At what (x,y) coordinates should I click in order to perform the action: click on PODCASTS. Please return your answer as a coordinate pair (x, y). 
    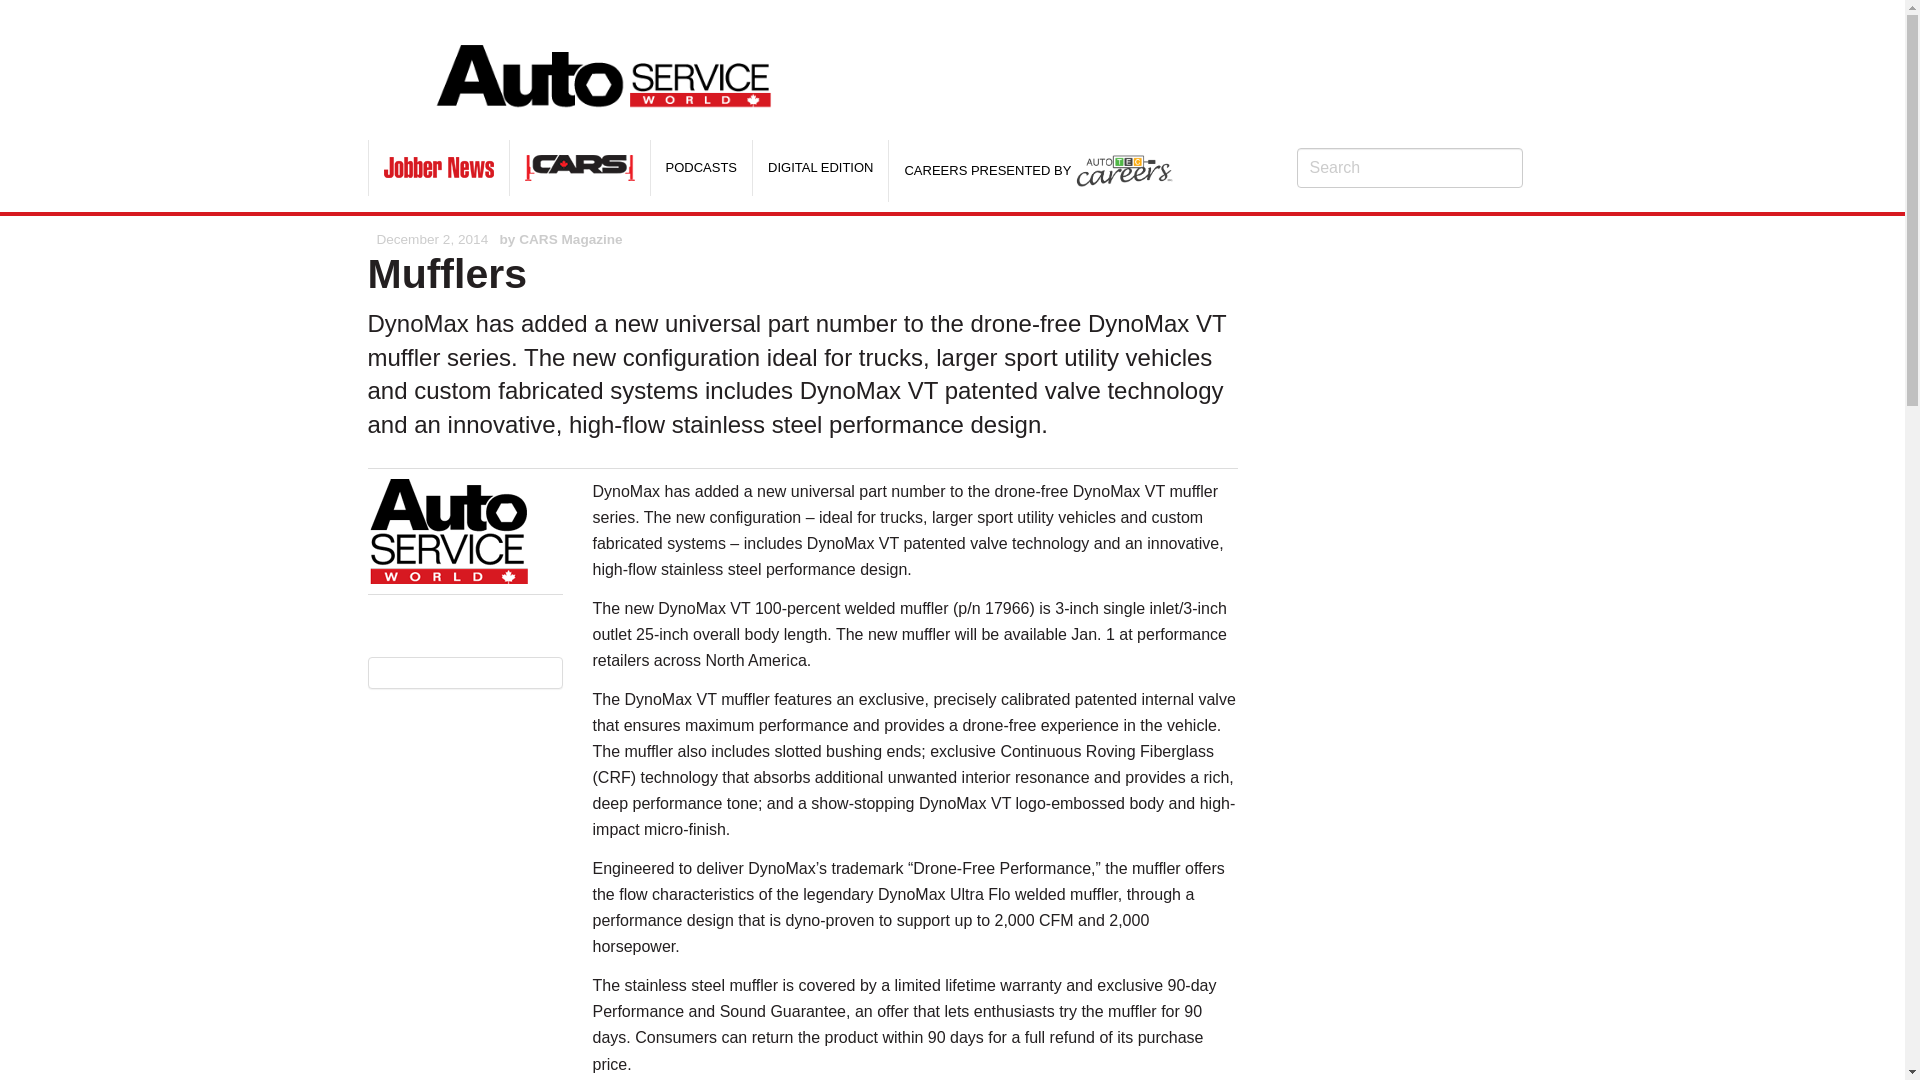
    Looking at the image, I should click on (701, 168).